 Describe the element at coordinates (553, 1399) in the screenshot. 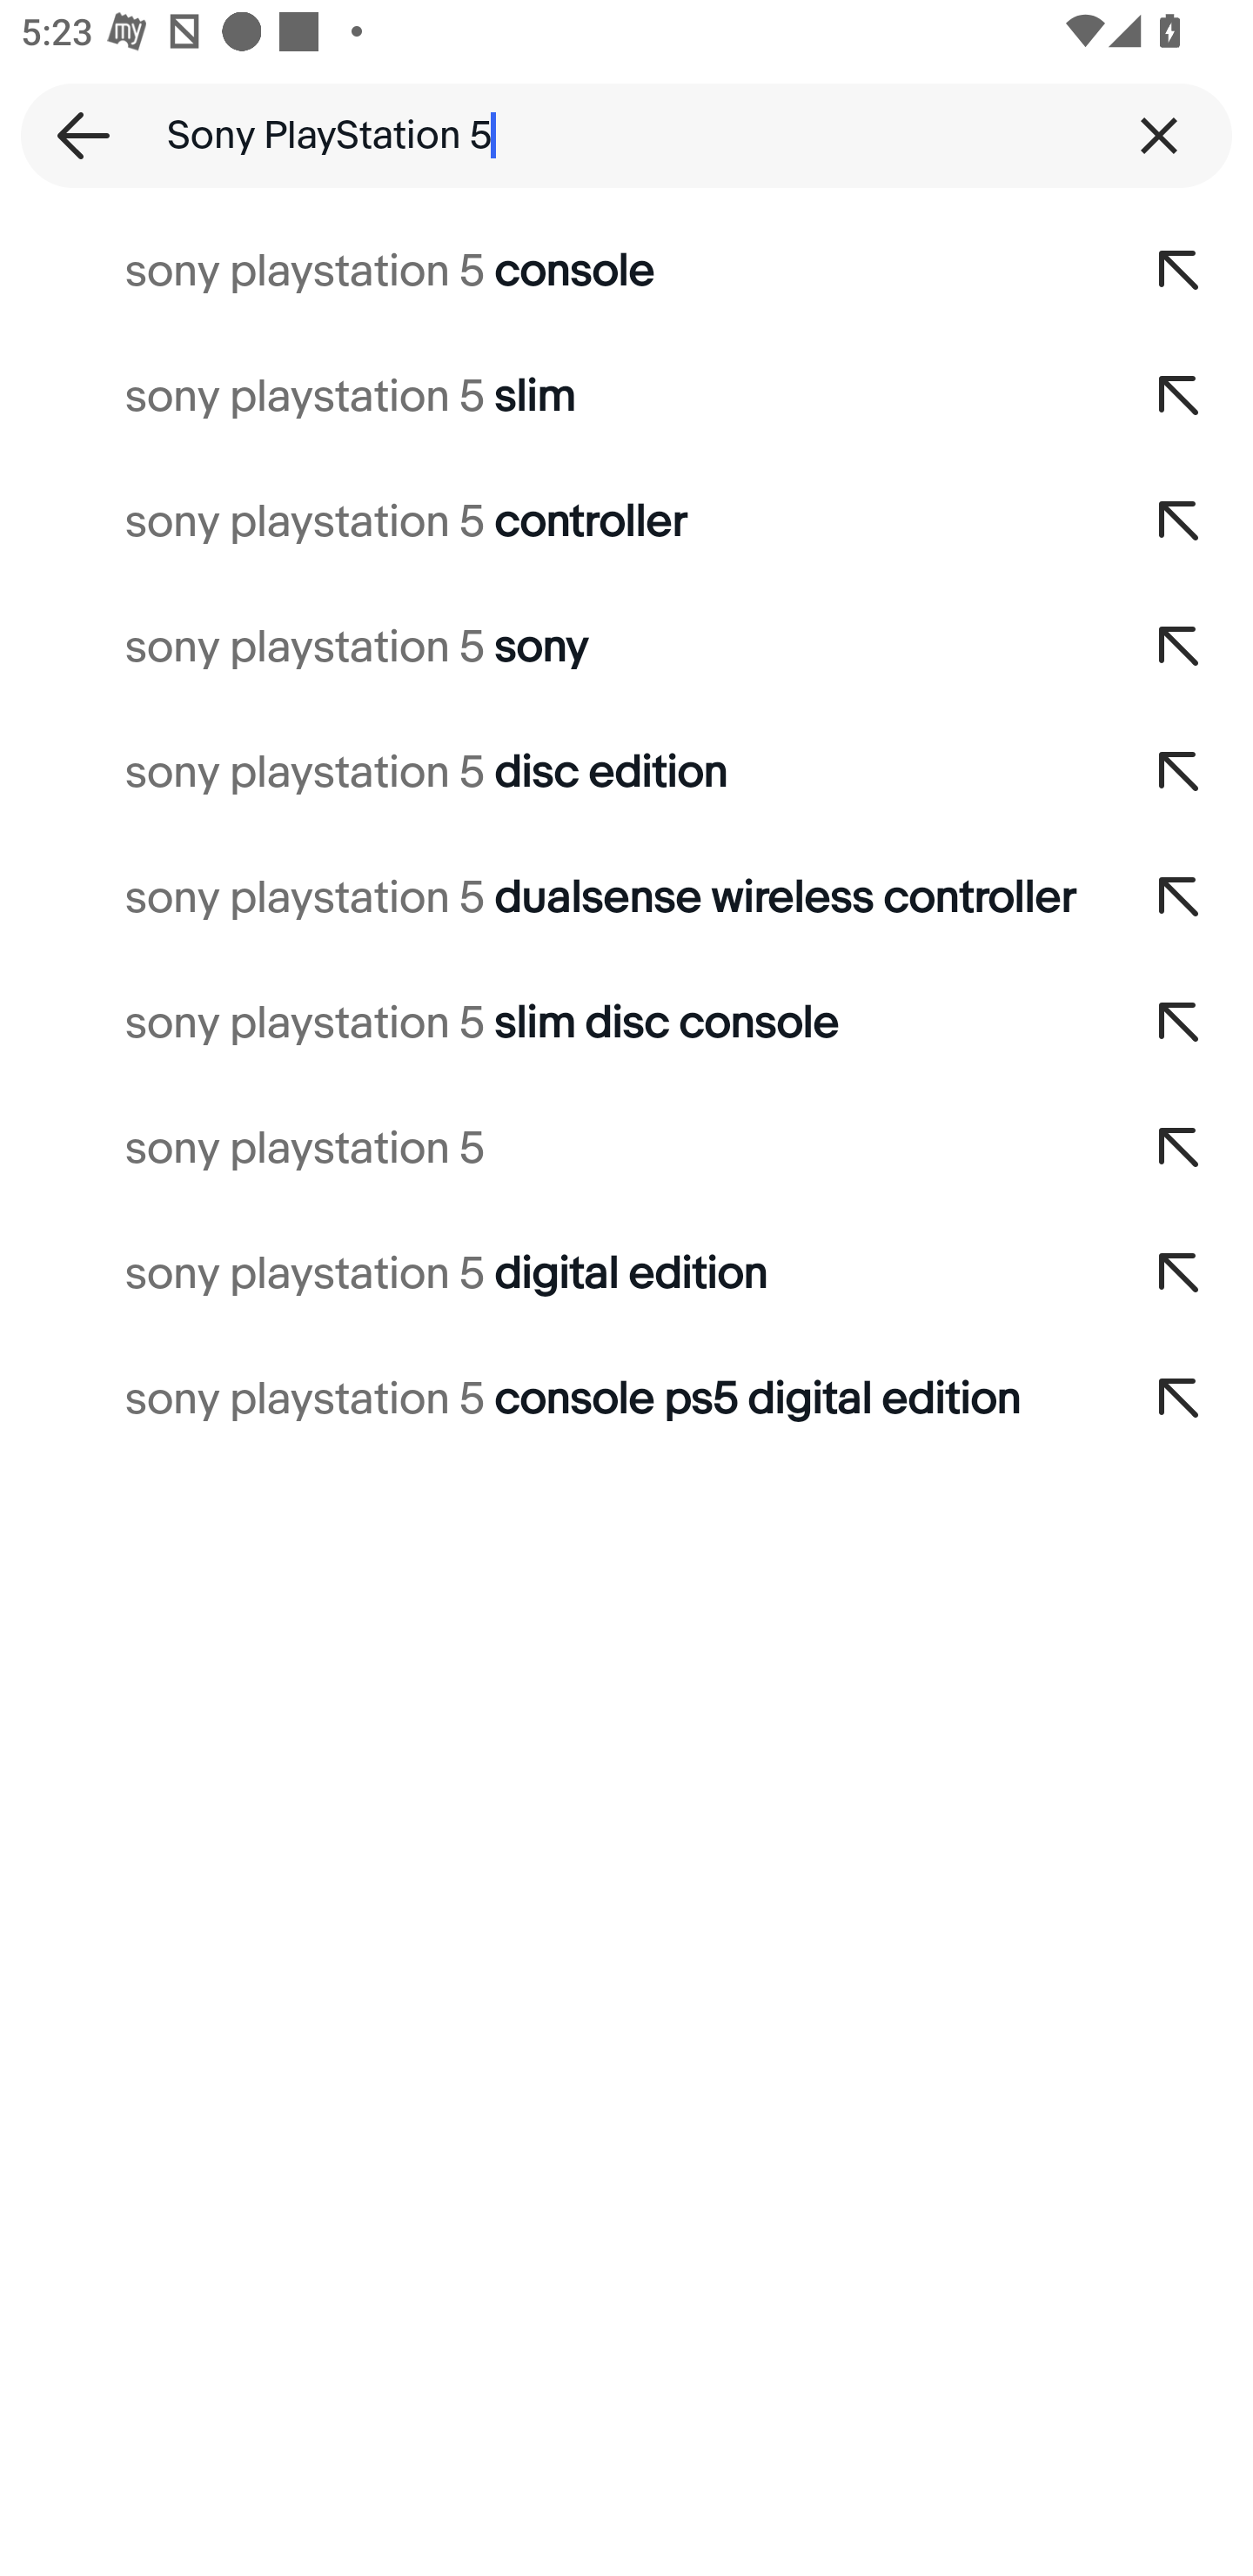

I see `sony playstation 5 console ps5 digital edition` at that location.